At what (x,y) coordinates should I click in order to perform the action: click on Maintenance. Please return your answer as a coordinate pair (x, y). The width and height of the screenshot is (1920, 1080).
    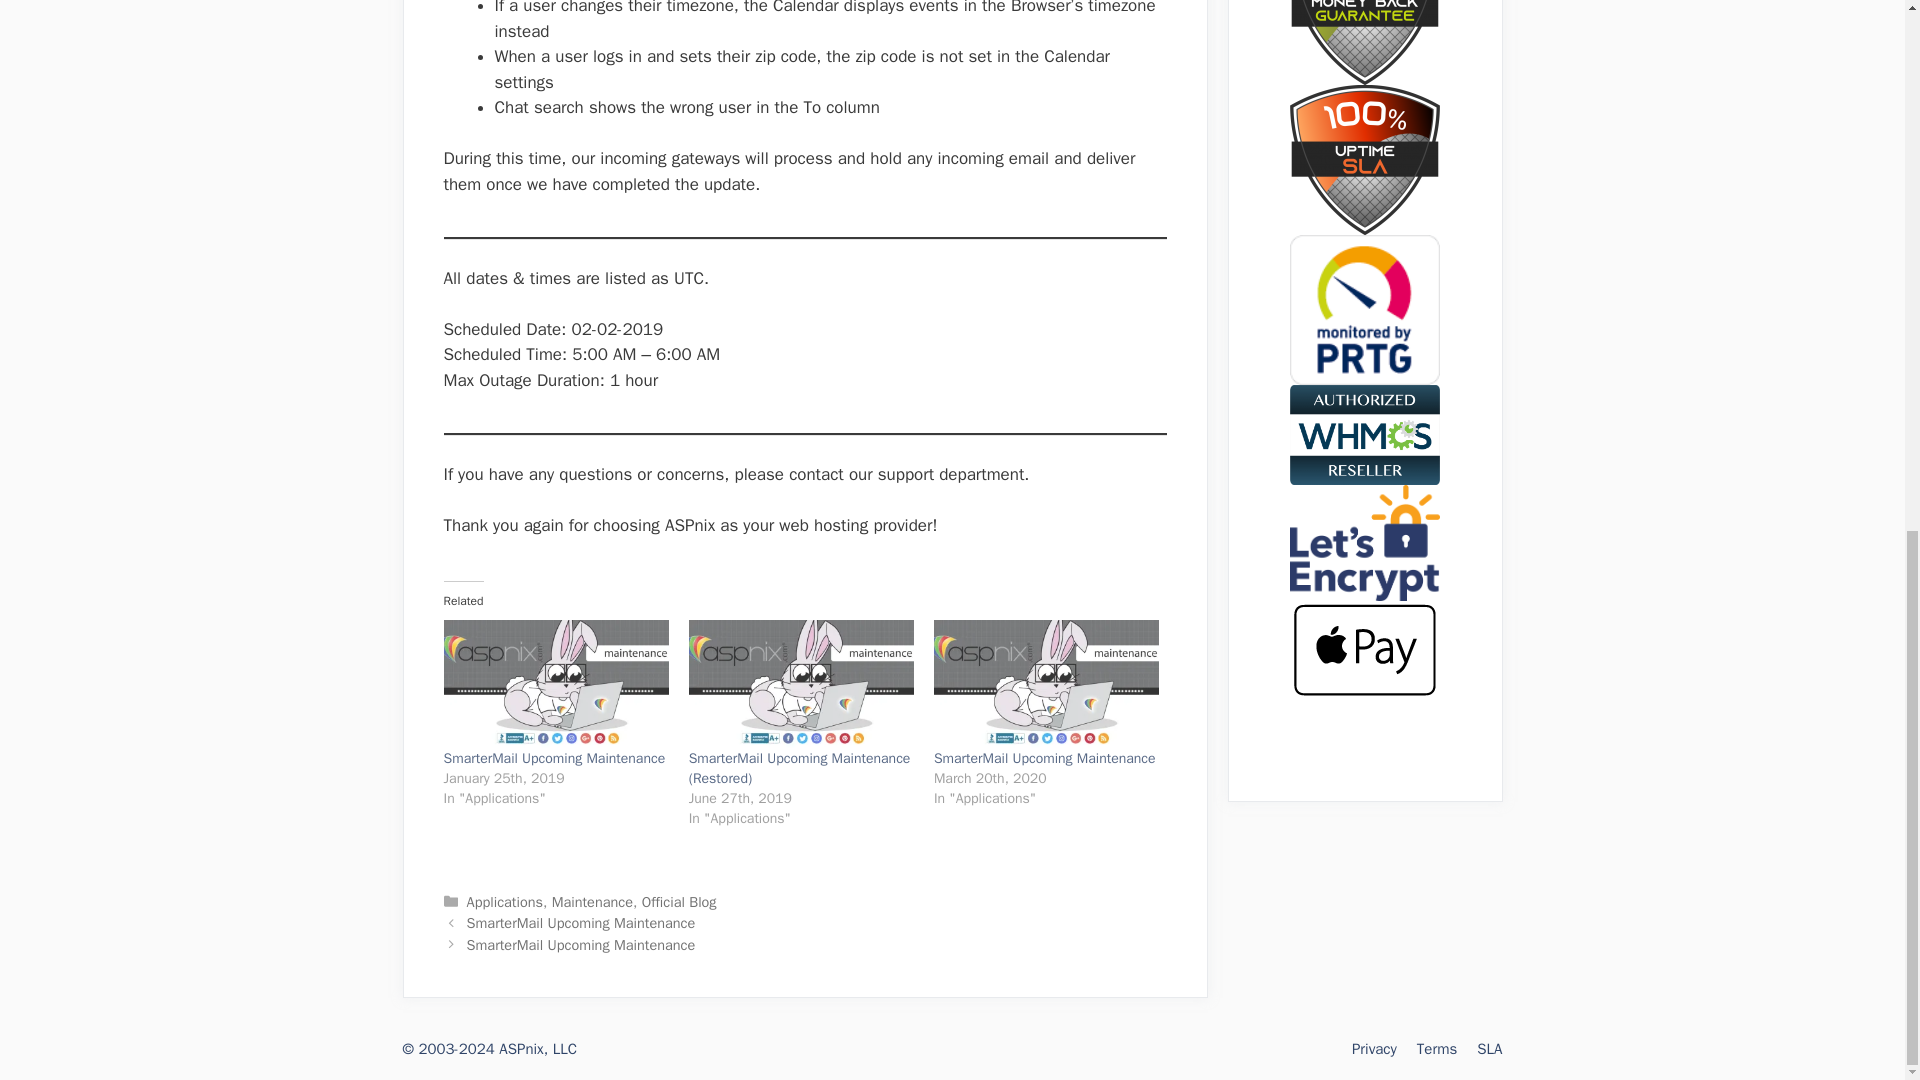
    Looking at the image, I should click on (592, 902).